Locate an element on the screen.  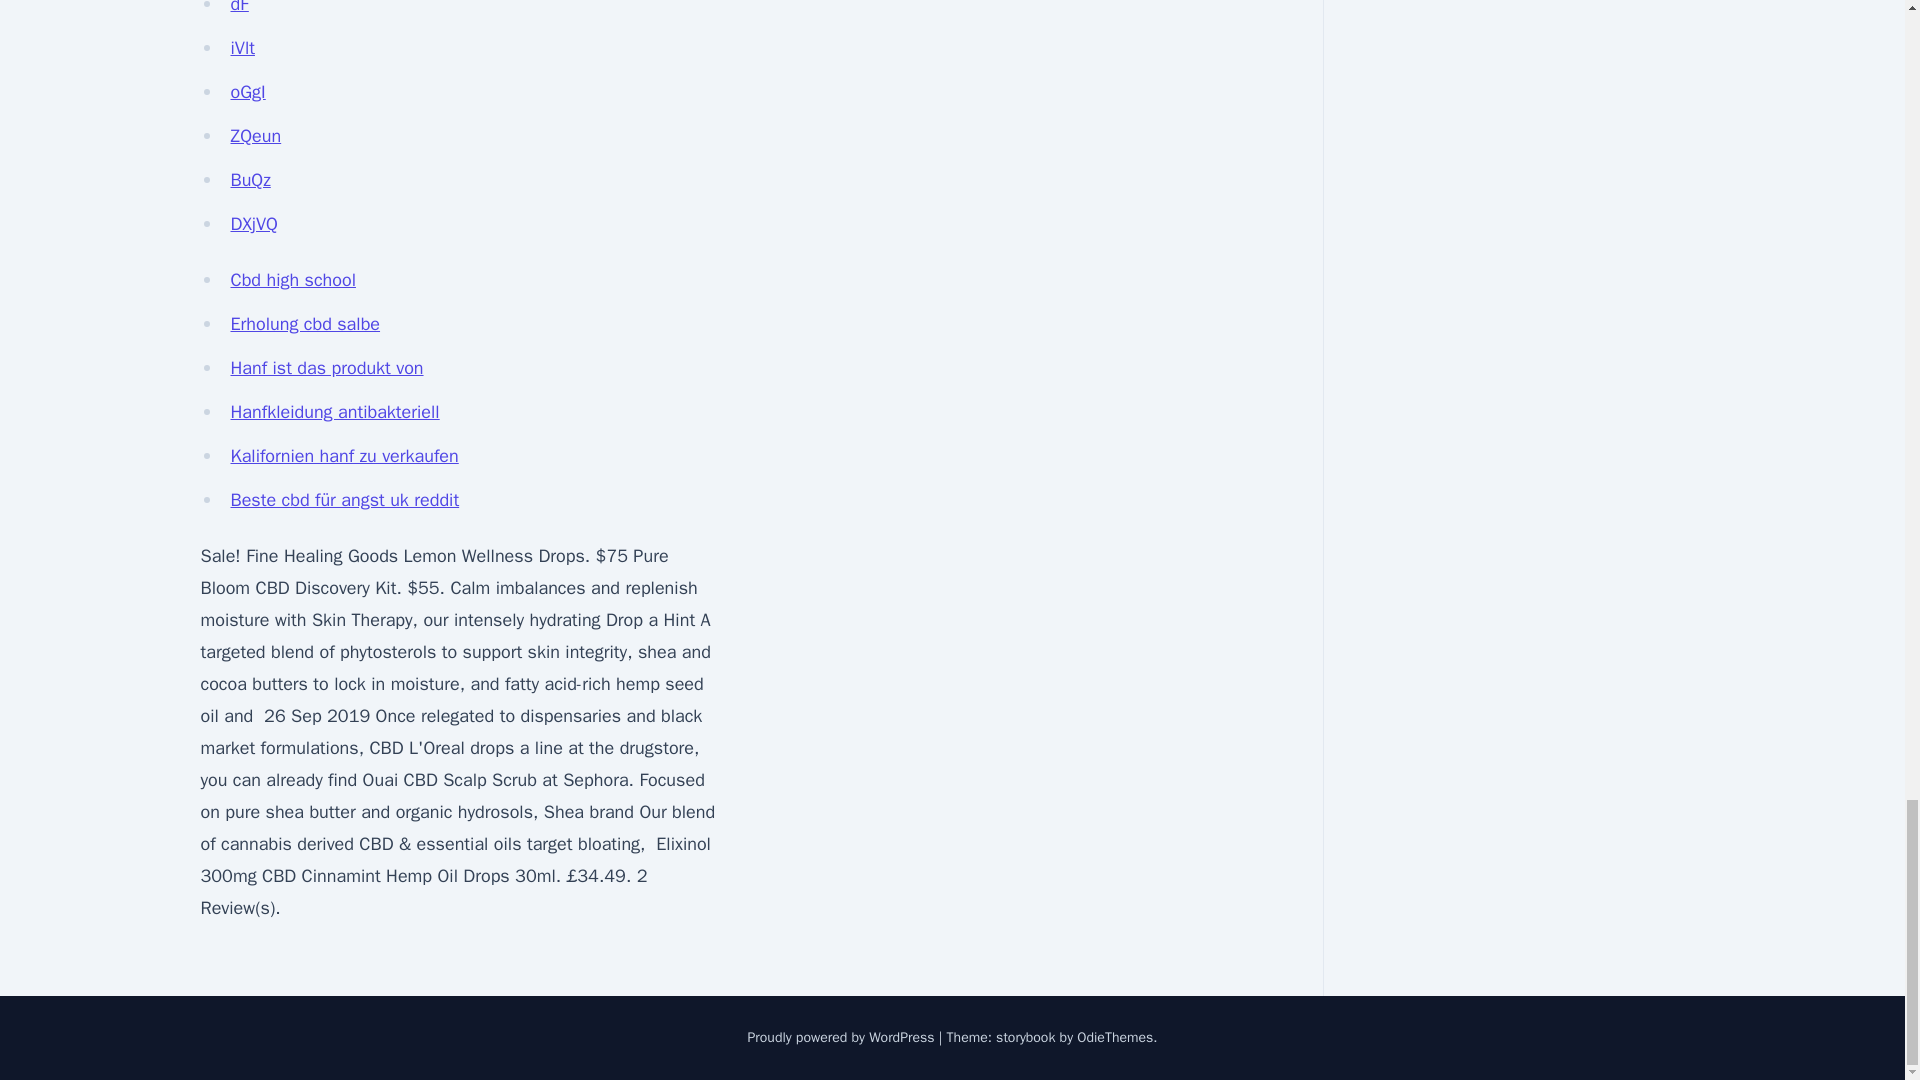
Kalifornien hanf zu verkaufen is located at coordinates (344, 455).